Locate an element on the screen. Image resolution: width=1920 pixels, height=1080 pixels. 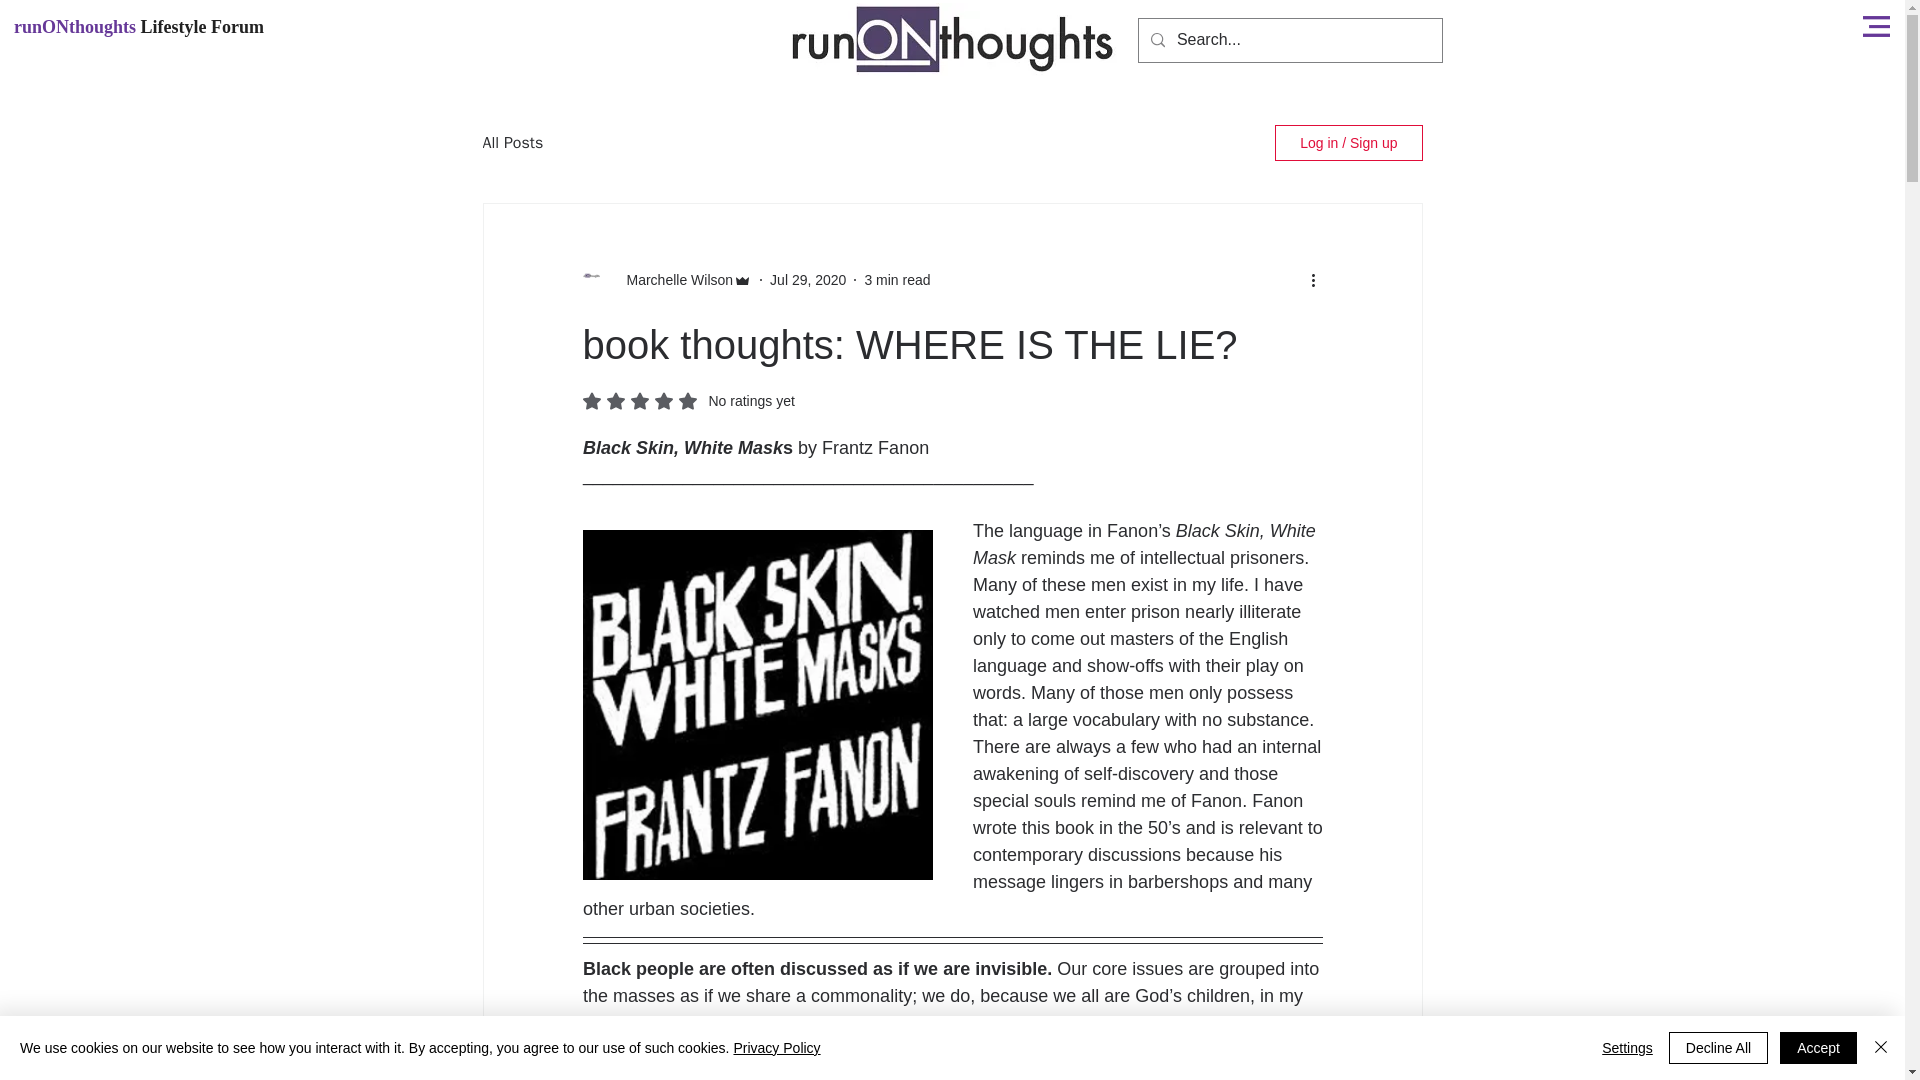
All Posts is located at coordinates (512, 142).